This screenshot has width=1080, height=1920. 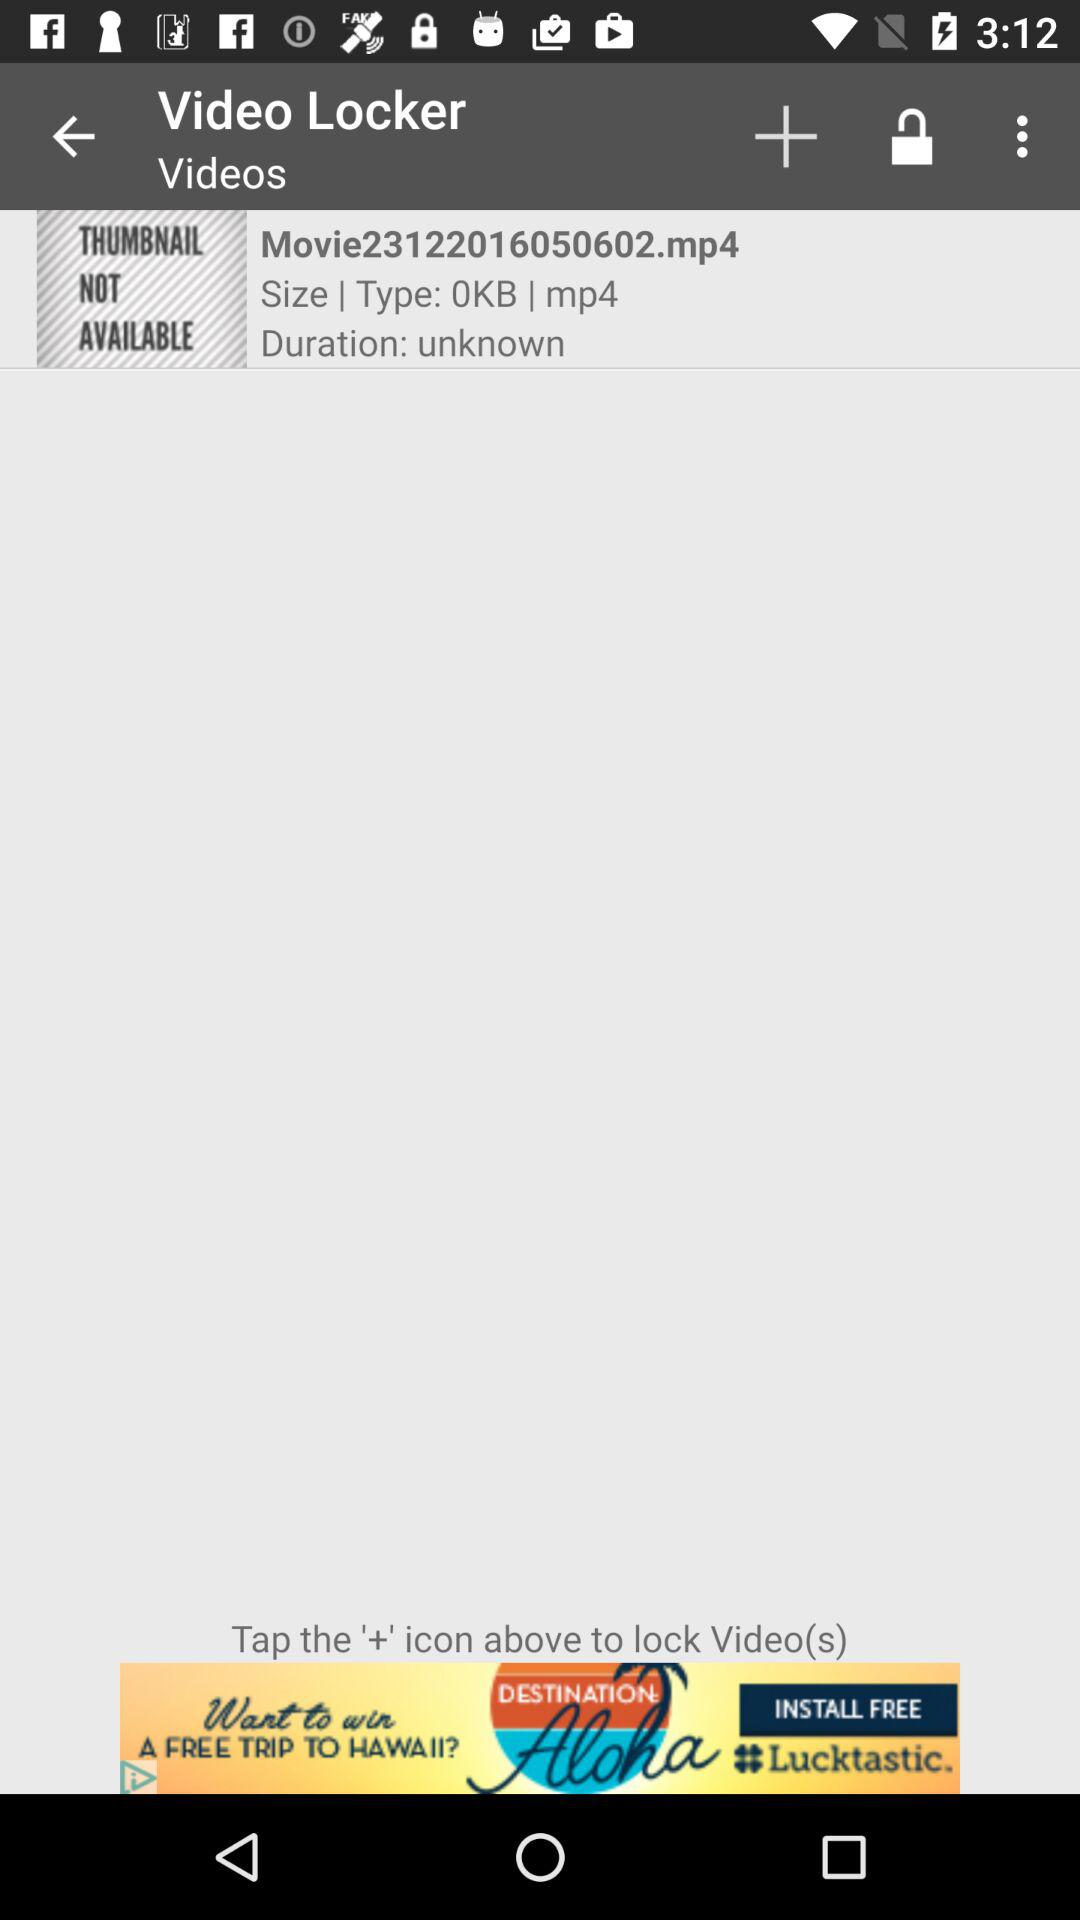 I want to click on press duration: unknown, so click(x=412, y=342).